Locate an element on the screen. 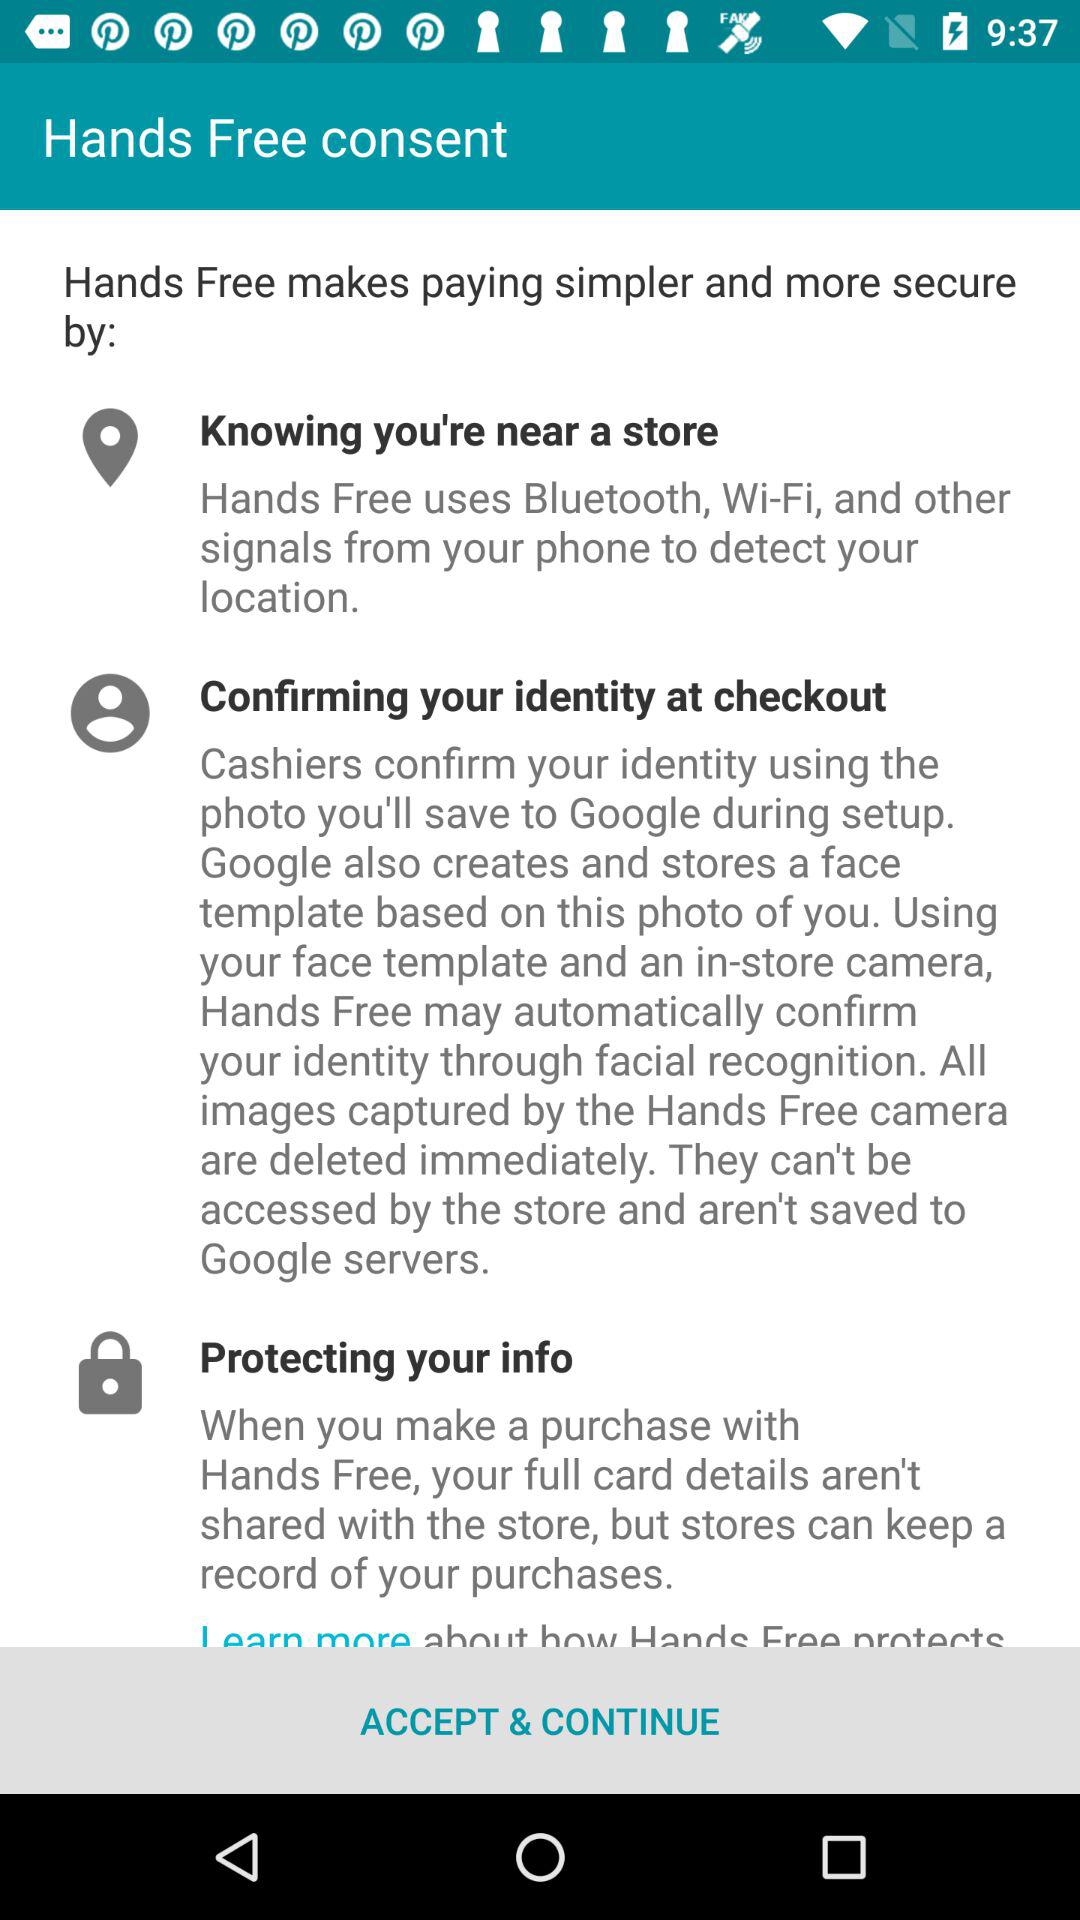  press the icon below the learn more about icon is located at coordinates (540, 1720).